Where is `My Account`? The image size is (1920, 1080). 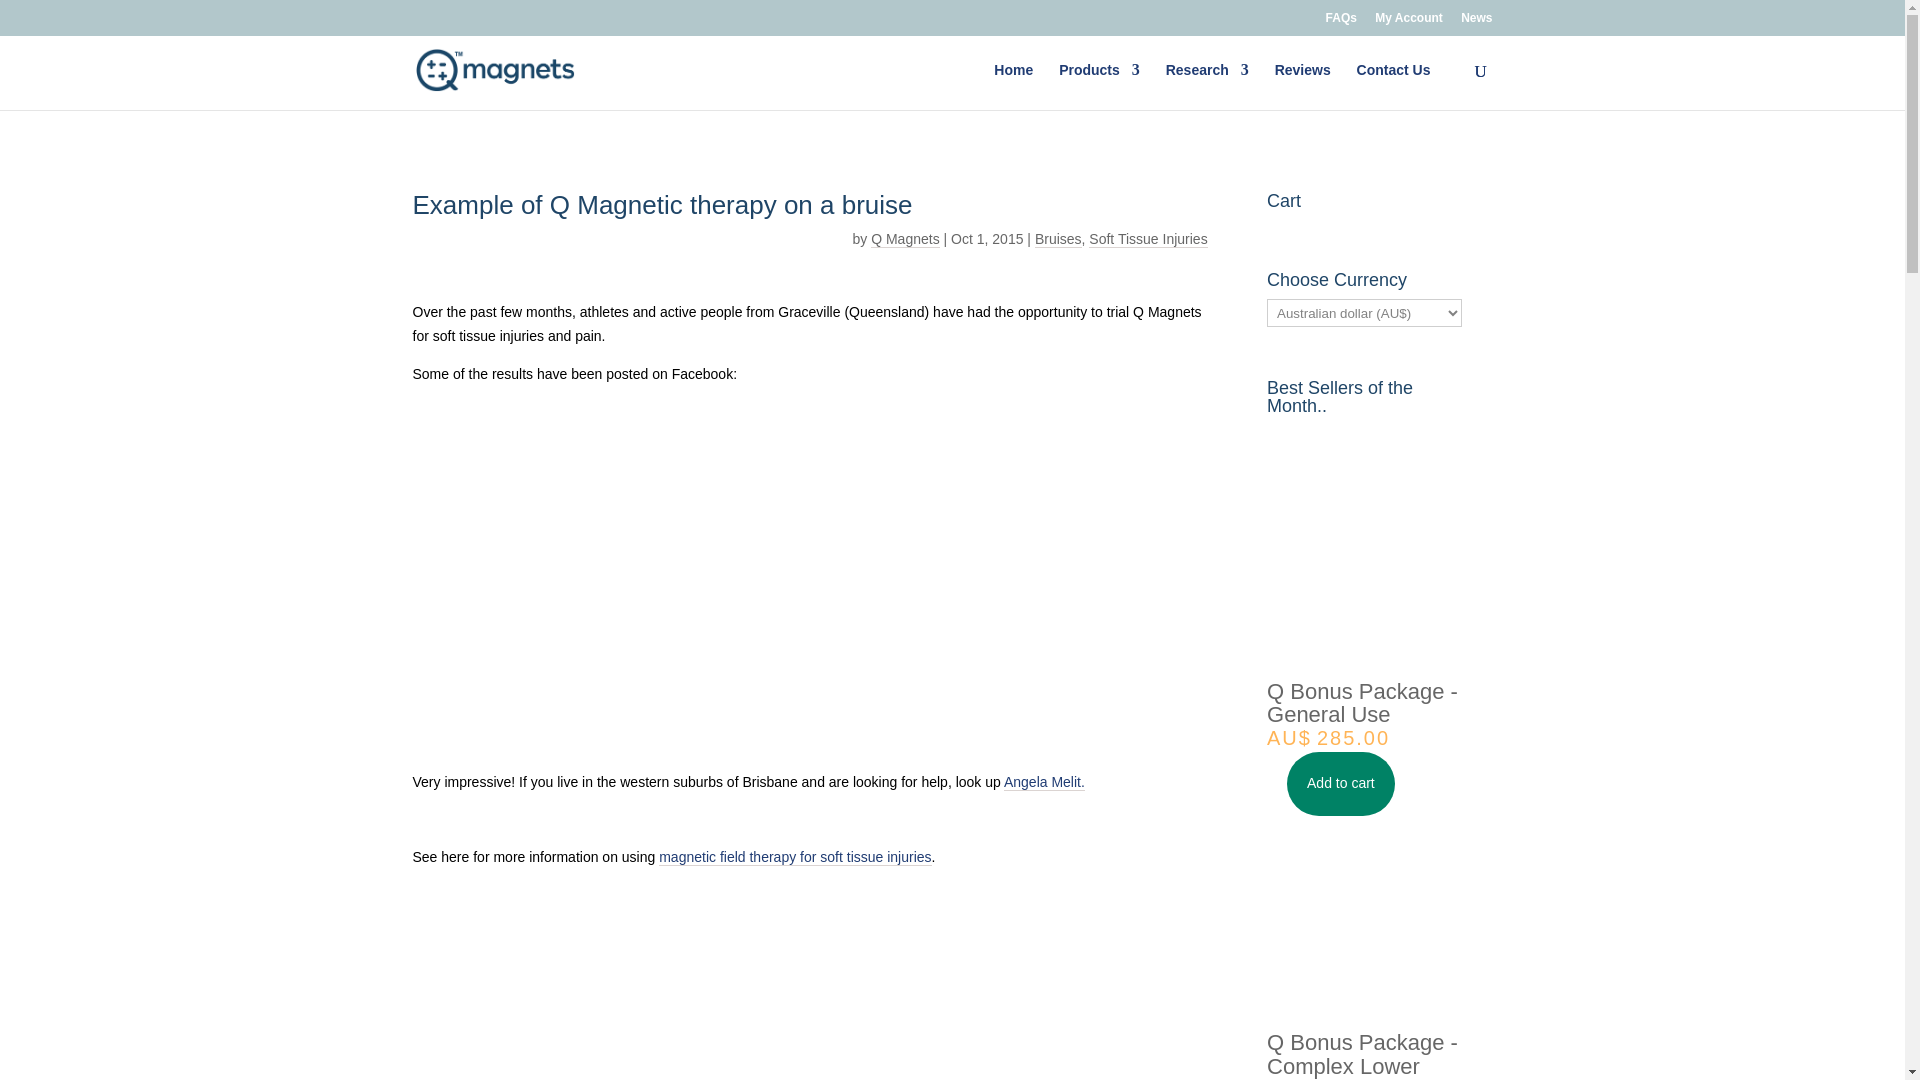 My Account is located at coordinates (1408, 22).